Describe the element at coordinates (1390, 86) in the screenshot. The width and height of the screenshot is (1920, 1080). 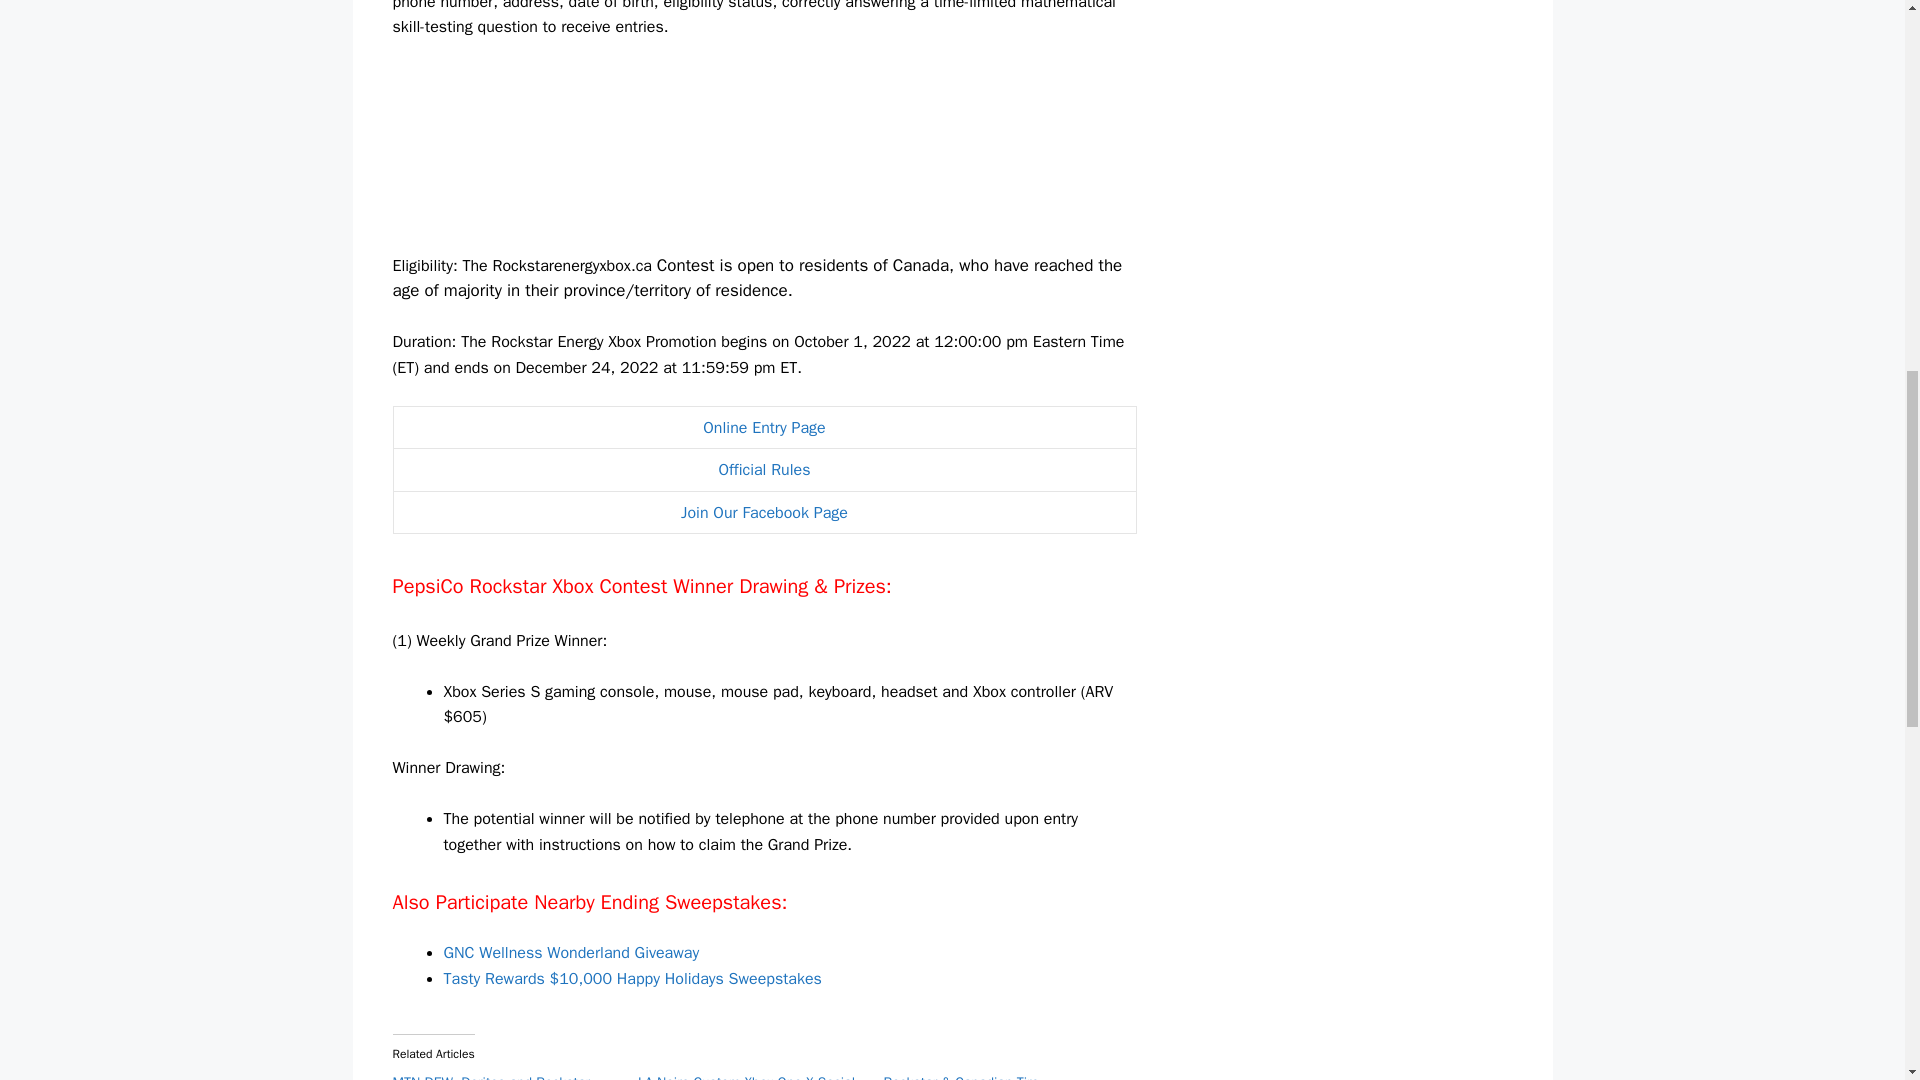
I see `Advertisement` at that location.